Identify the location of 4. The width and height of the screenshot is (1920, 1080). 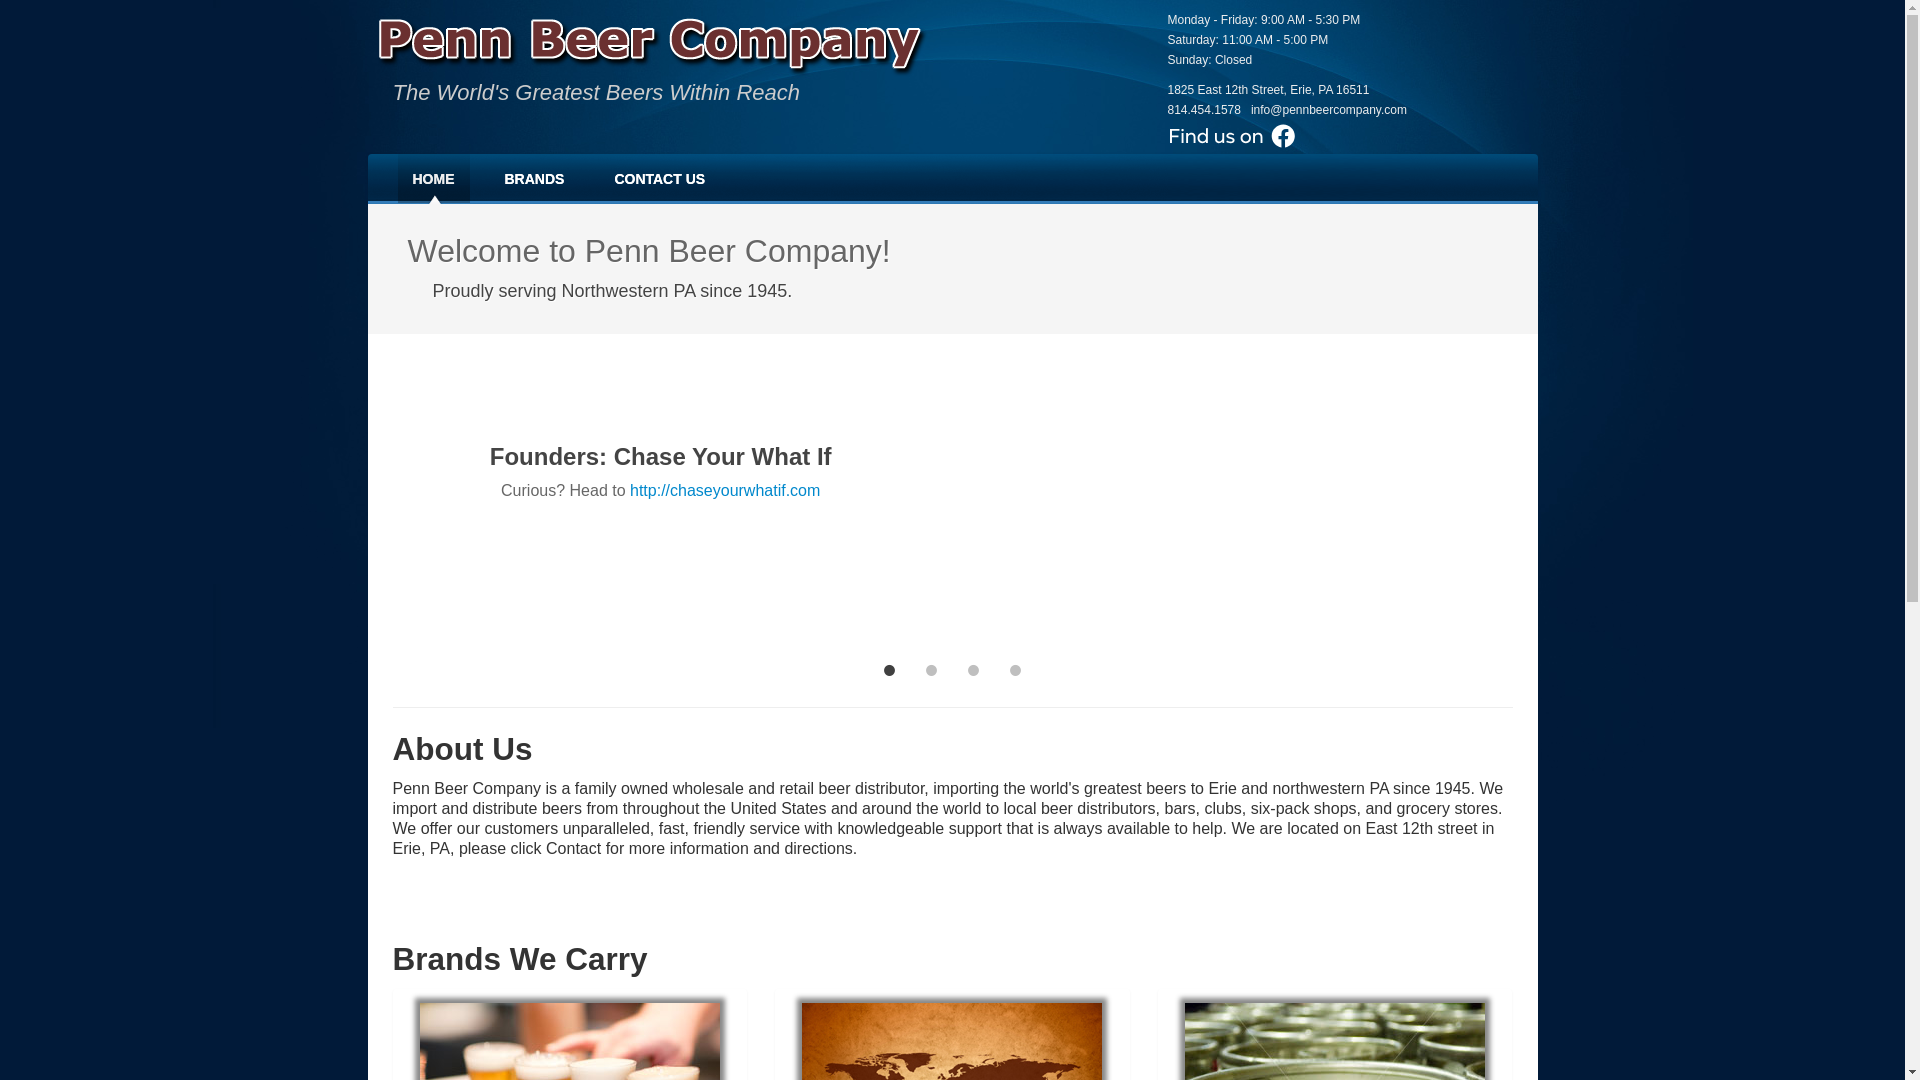
(1016, 666).